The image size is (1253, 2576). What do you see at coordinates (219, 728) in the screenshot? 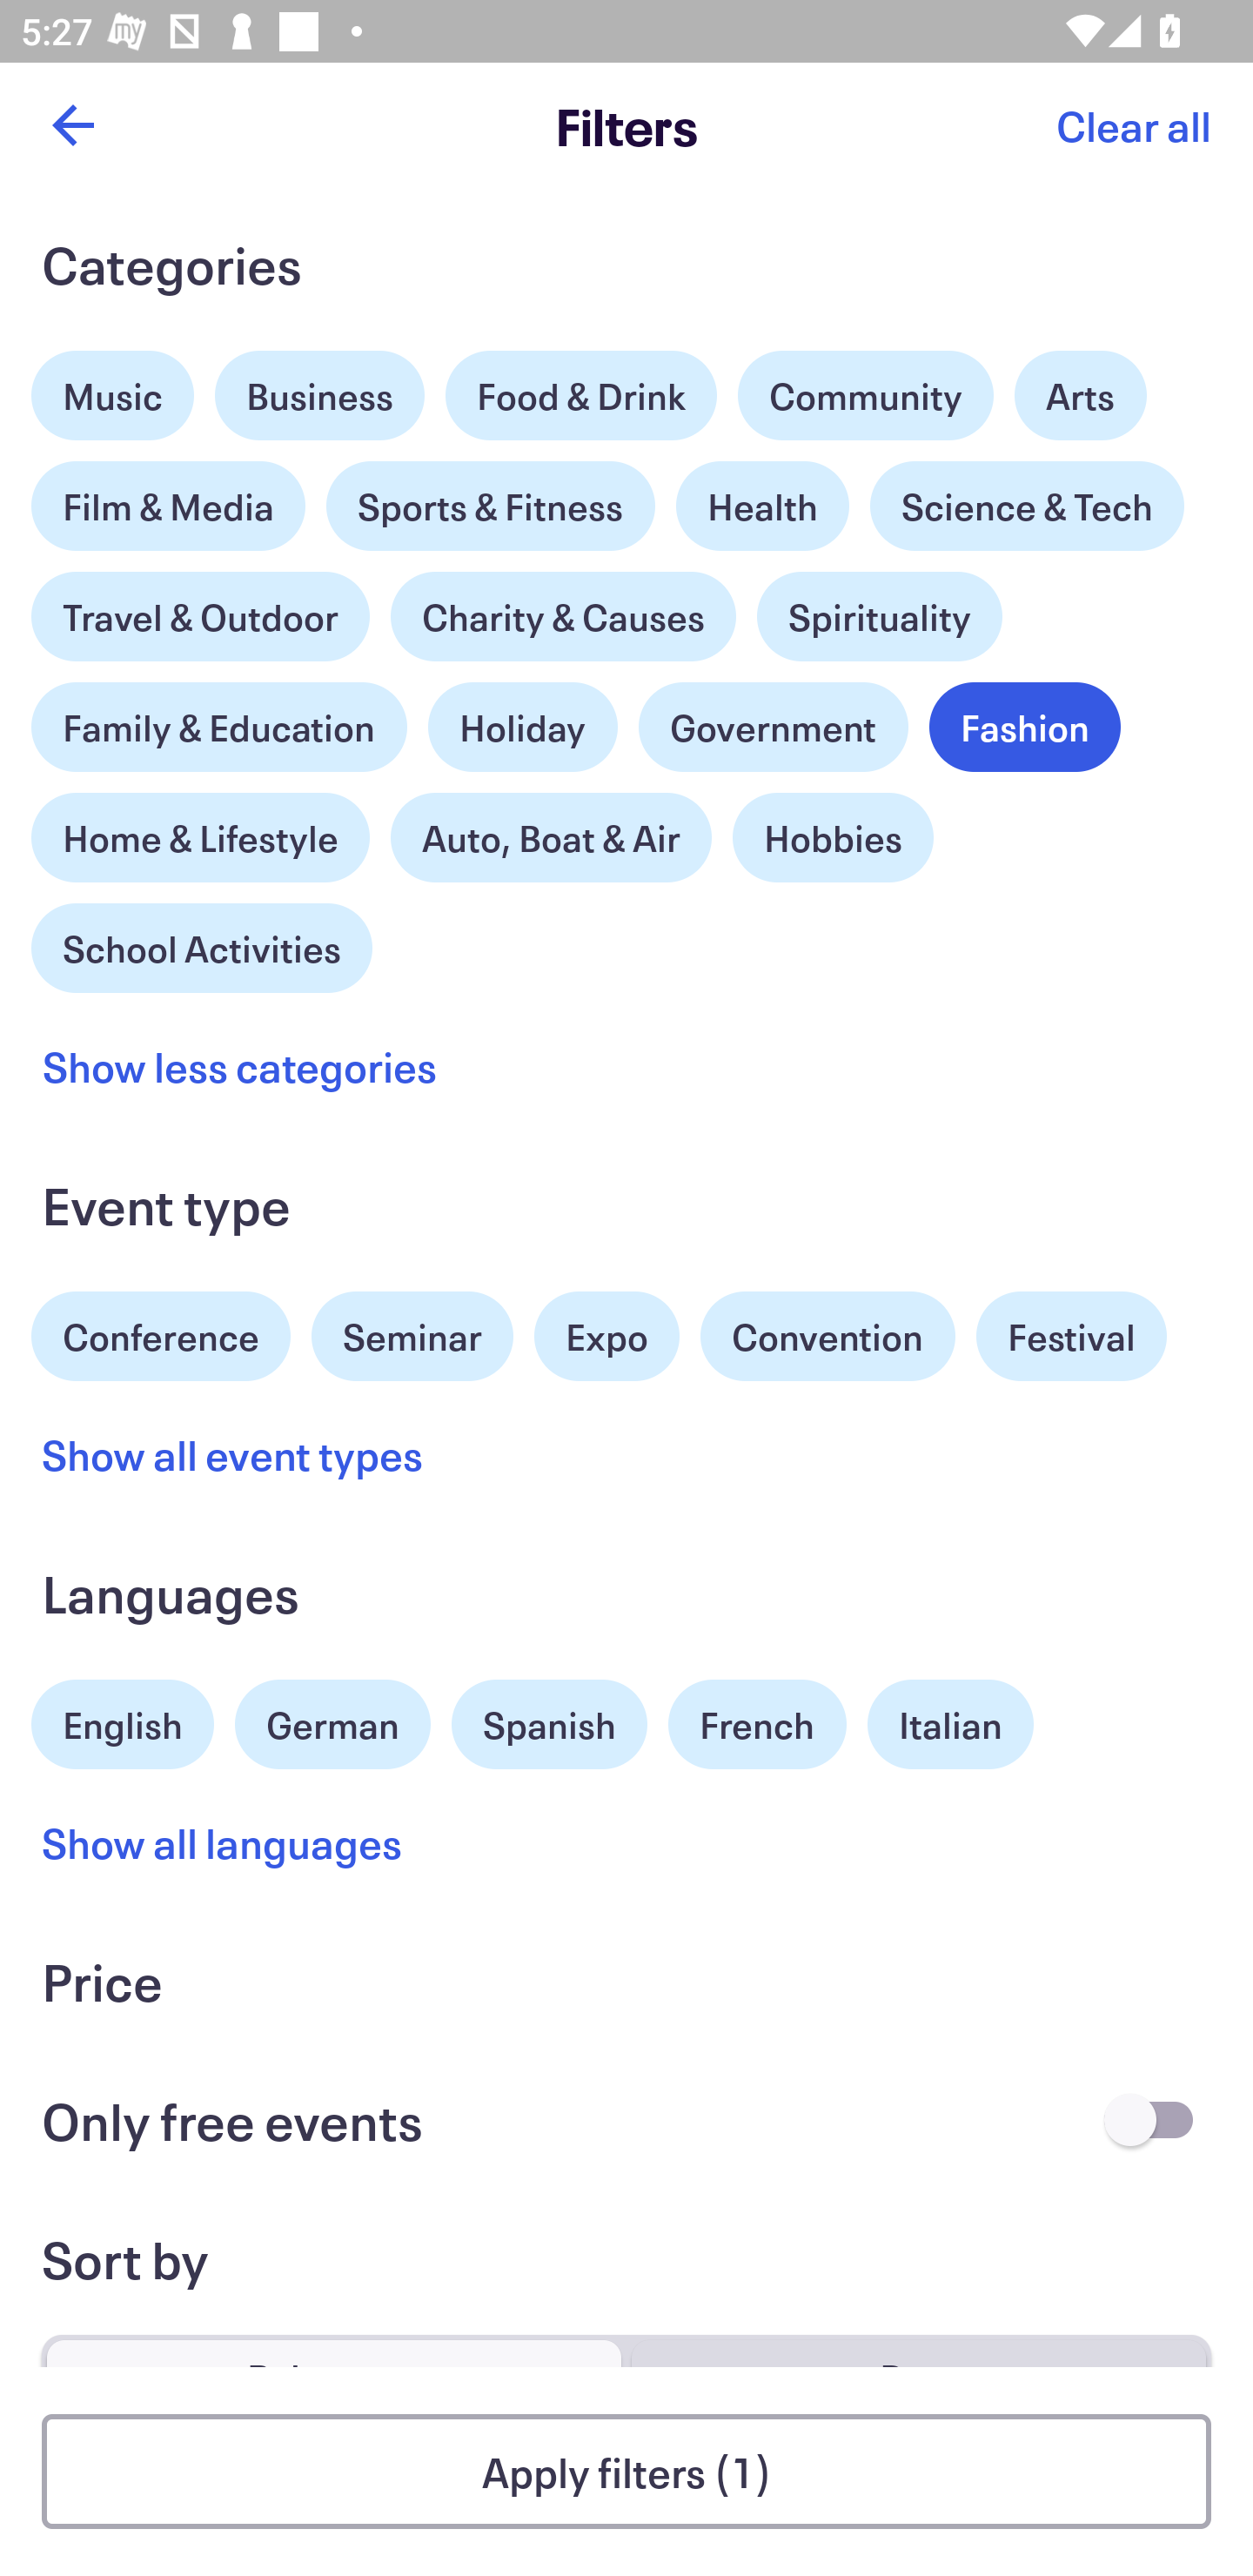
I see `Family & Education` at bounding box center [219, 728].